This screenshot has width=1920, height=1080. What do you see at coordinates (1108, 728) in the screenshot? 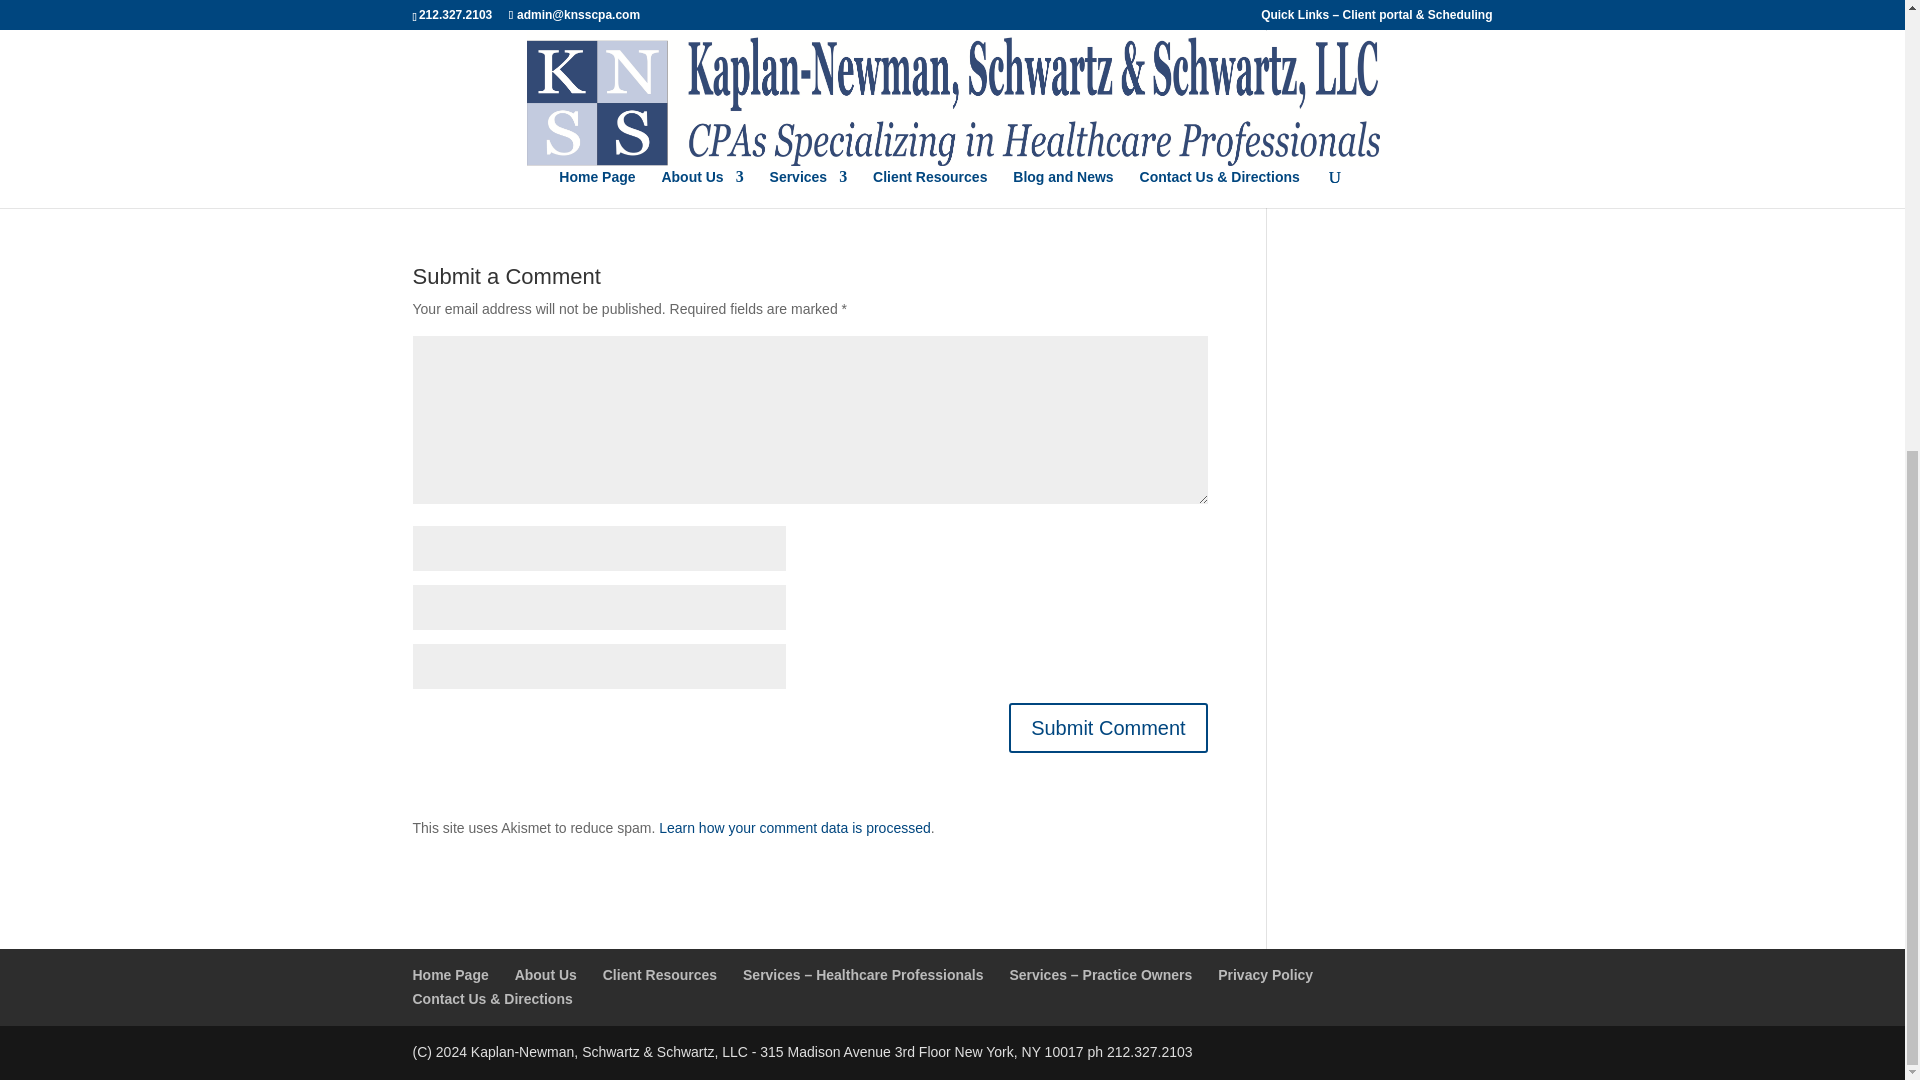
I see `Submit Comment` at bounding box center [1108, 728].